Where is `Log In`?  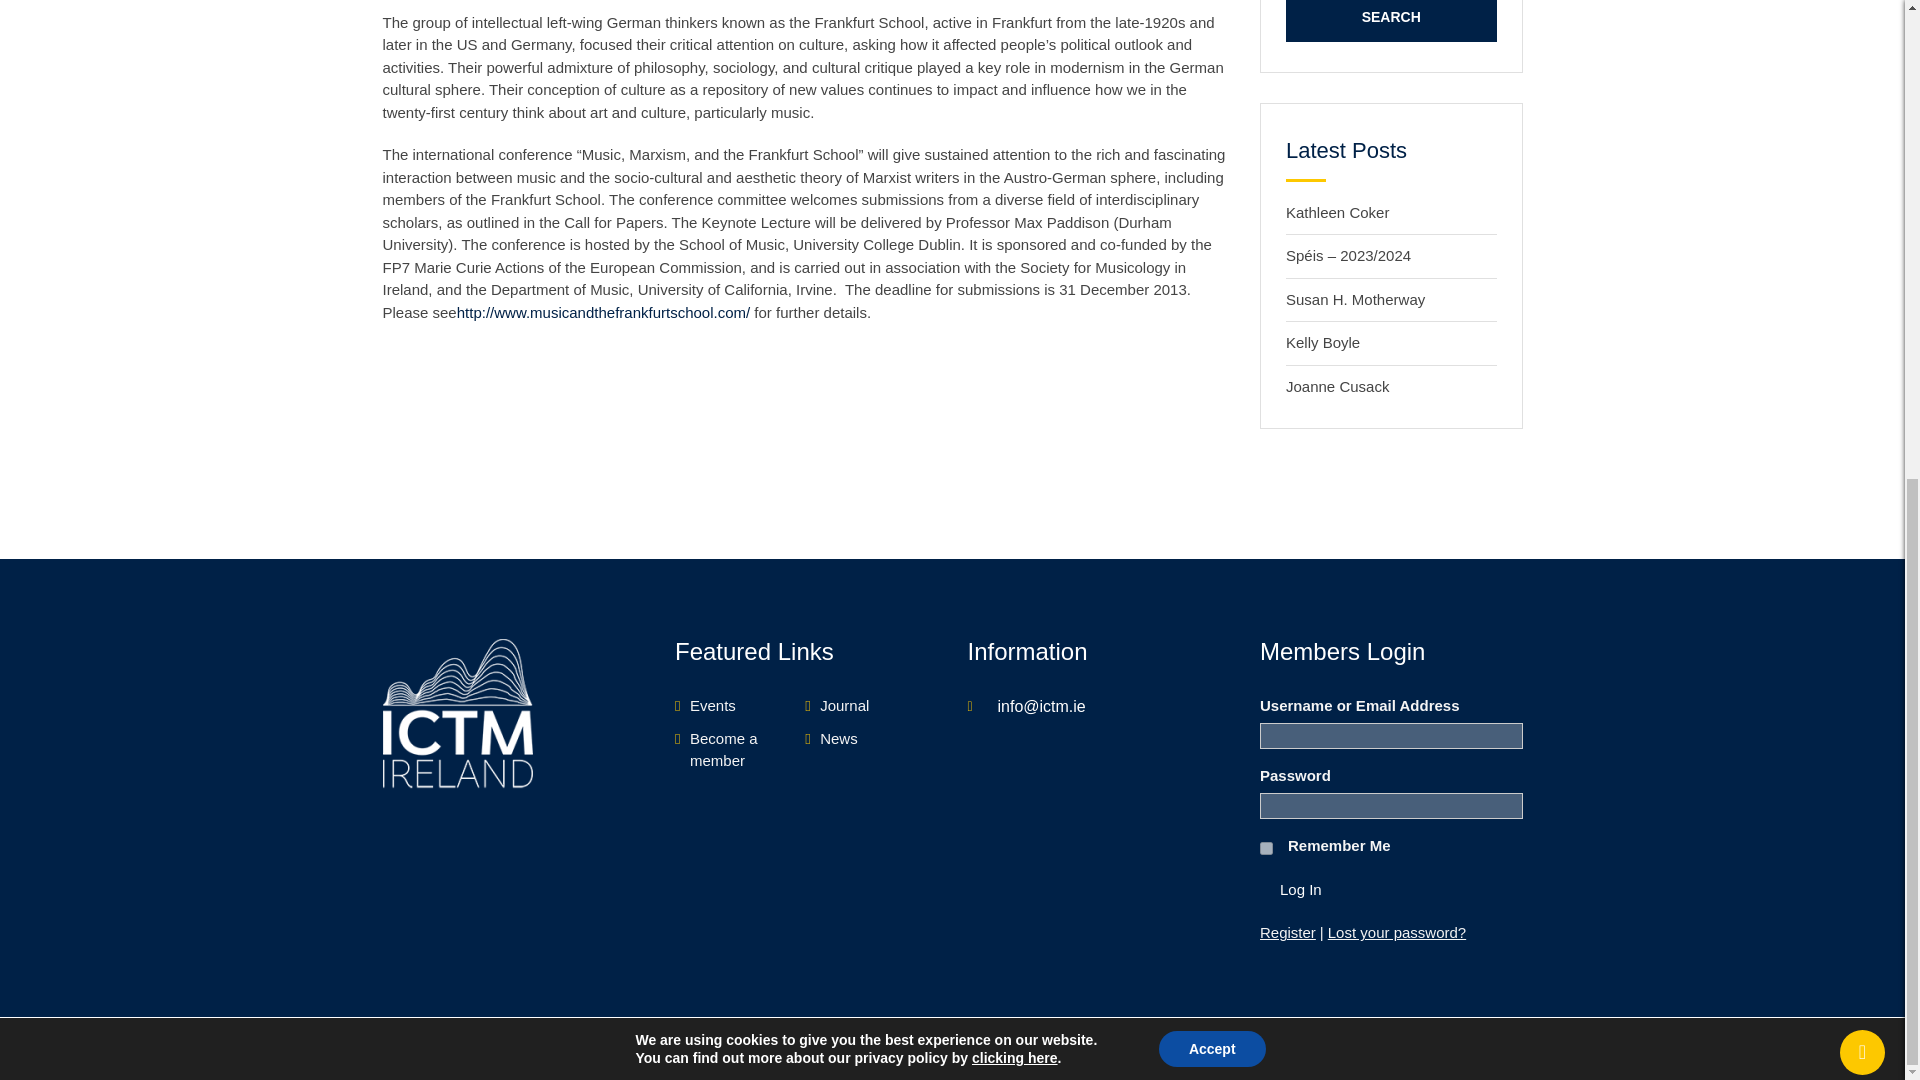 Log In is located at coordinates (1300, 890).